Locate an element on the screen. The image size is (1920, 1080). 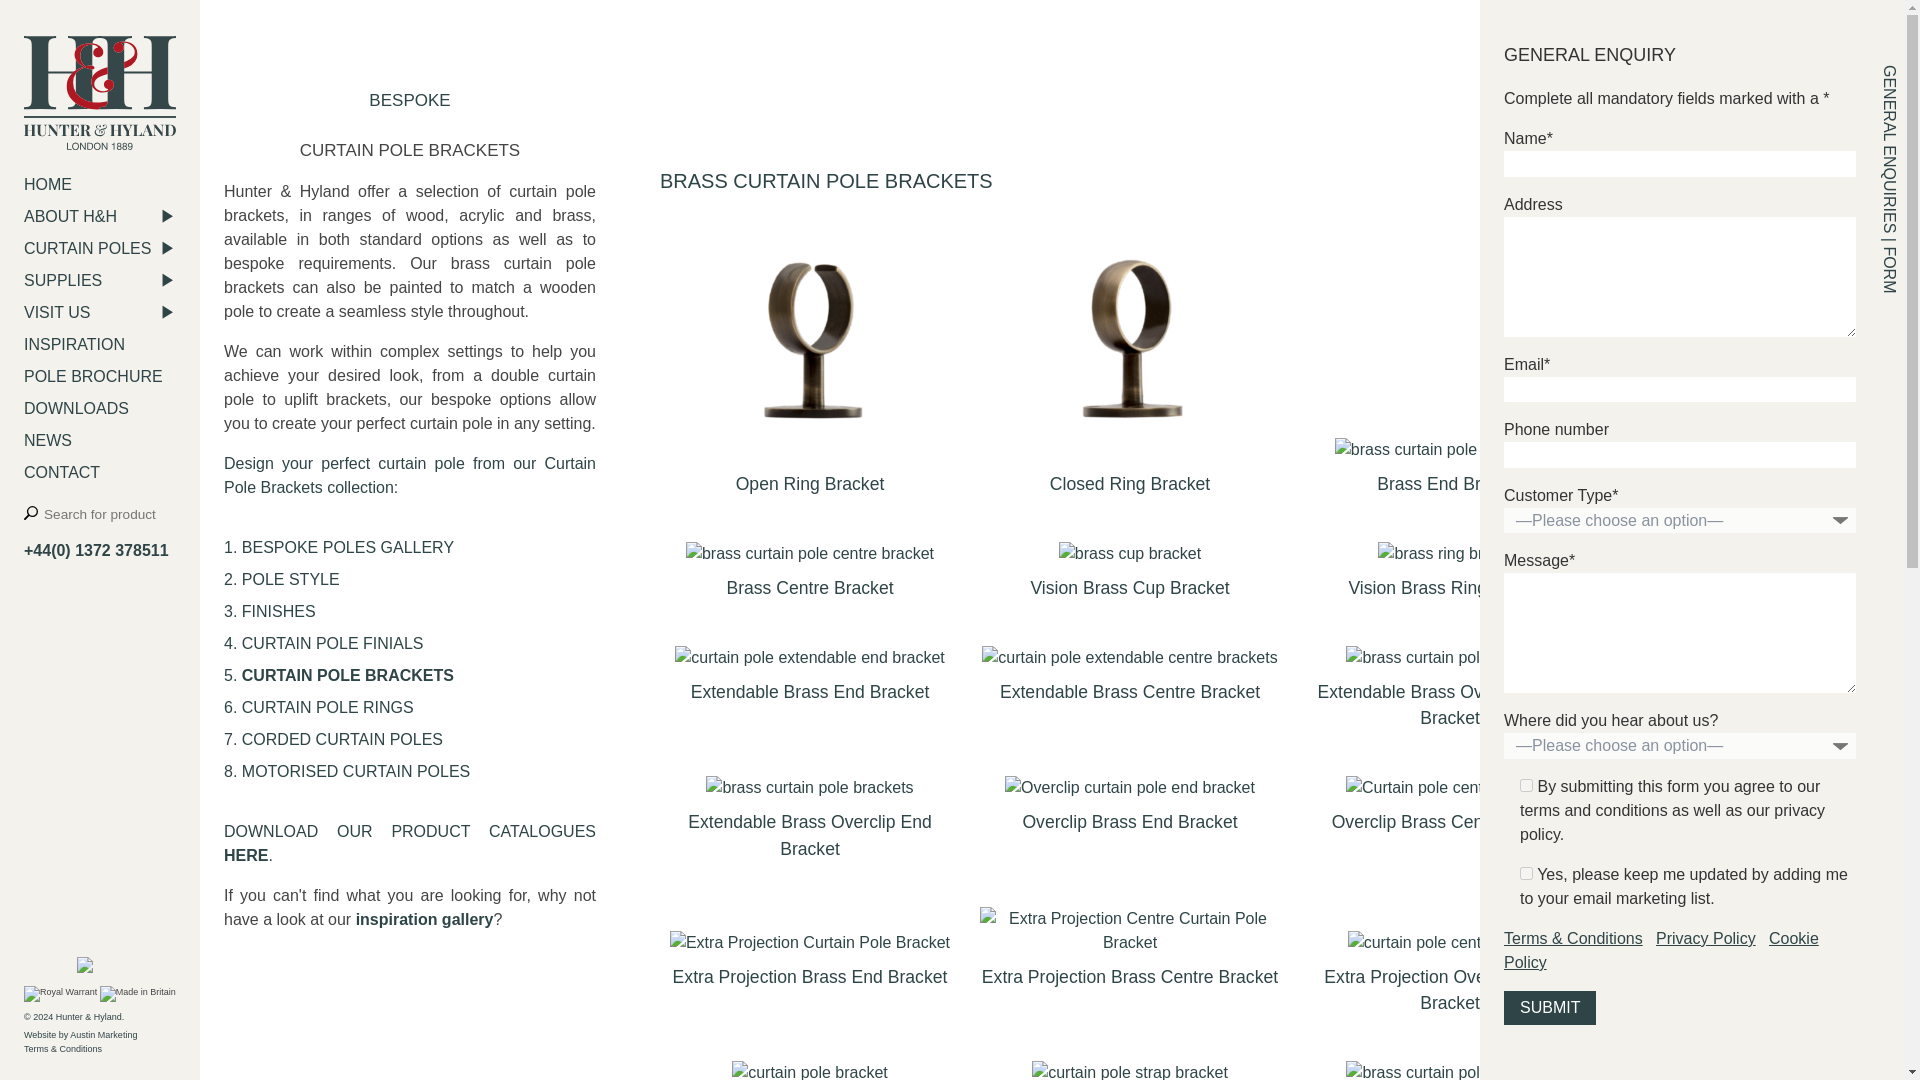
Overclip Brass End Bracket is located at coordinates (1130, 810).